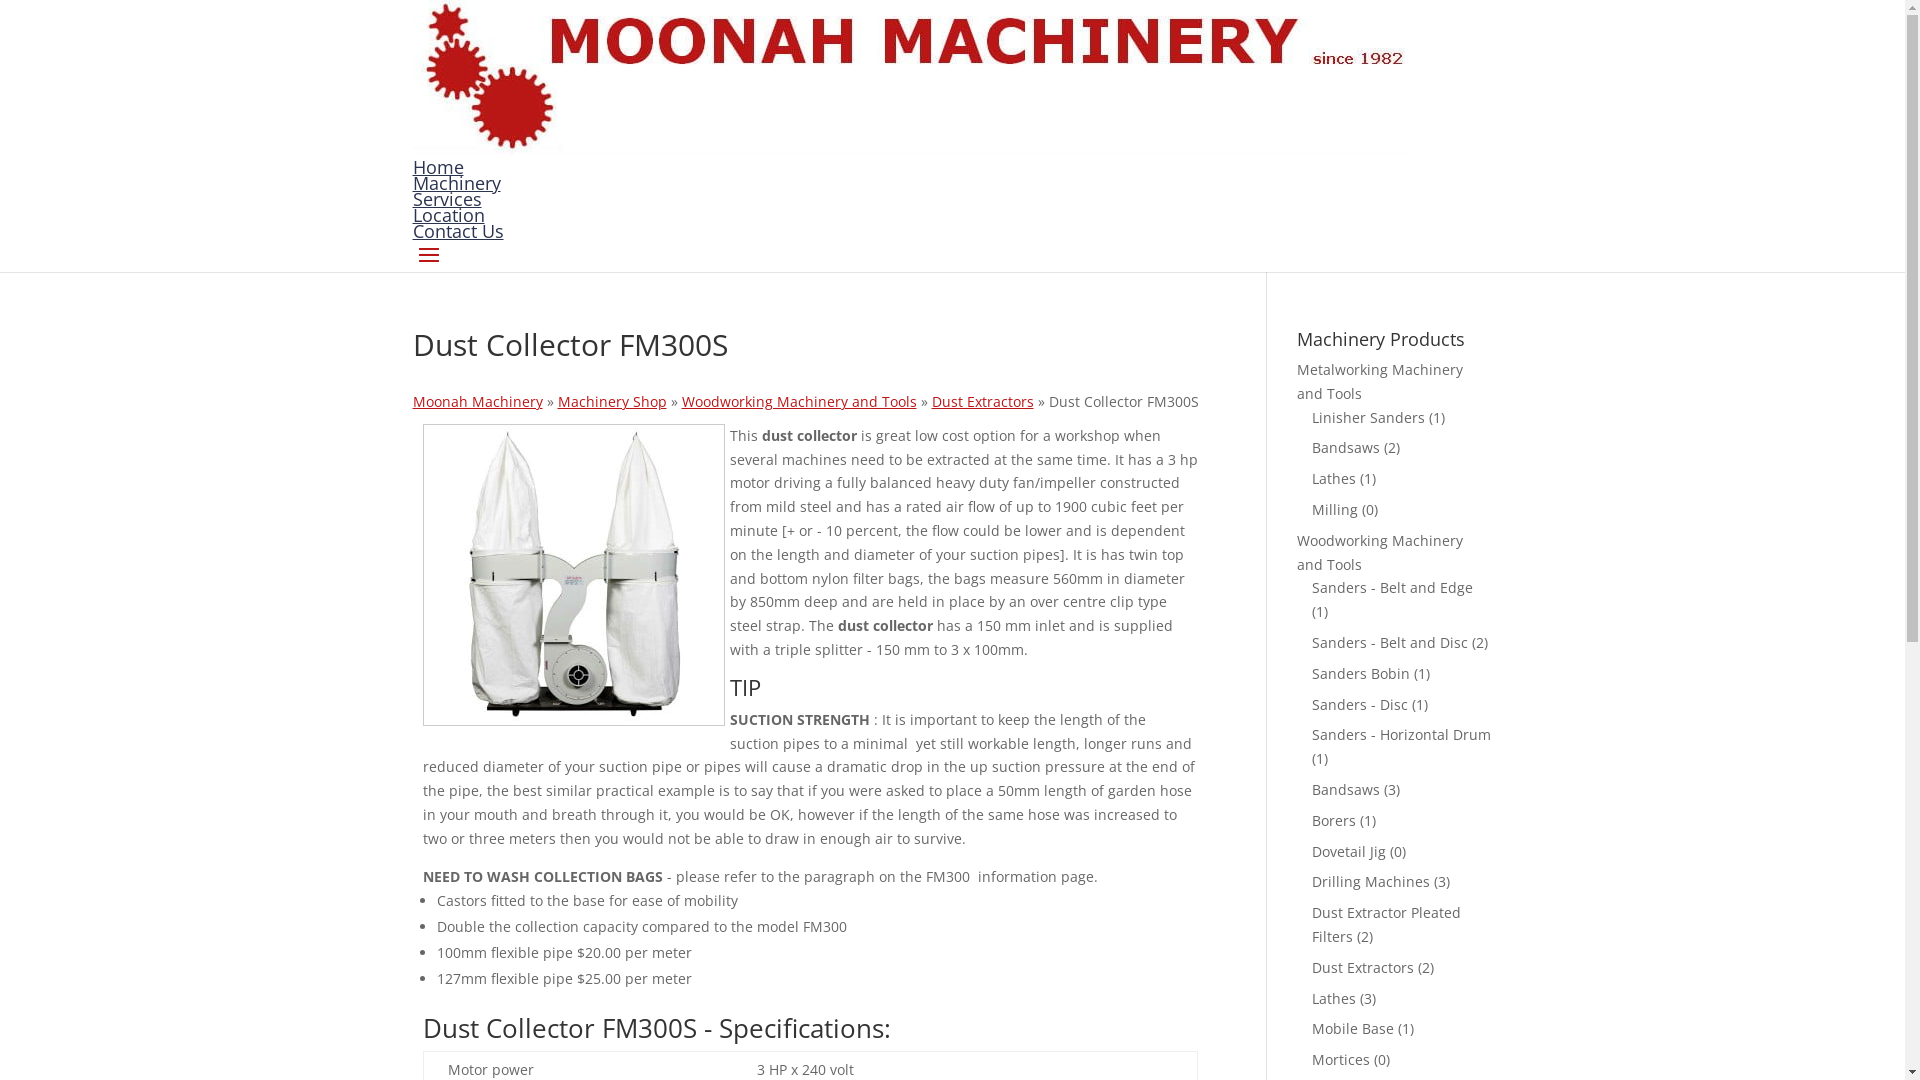 This screenshot has width=1920, height=1080. I want to click on Dovetail Jig (0), so click(1359, 852).